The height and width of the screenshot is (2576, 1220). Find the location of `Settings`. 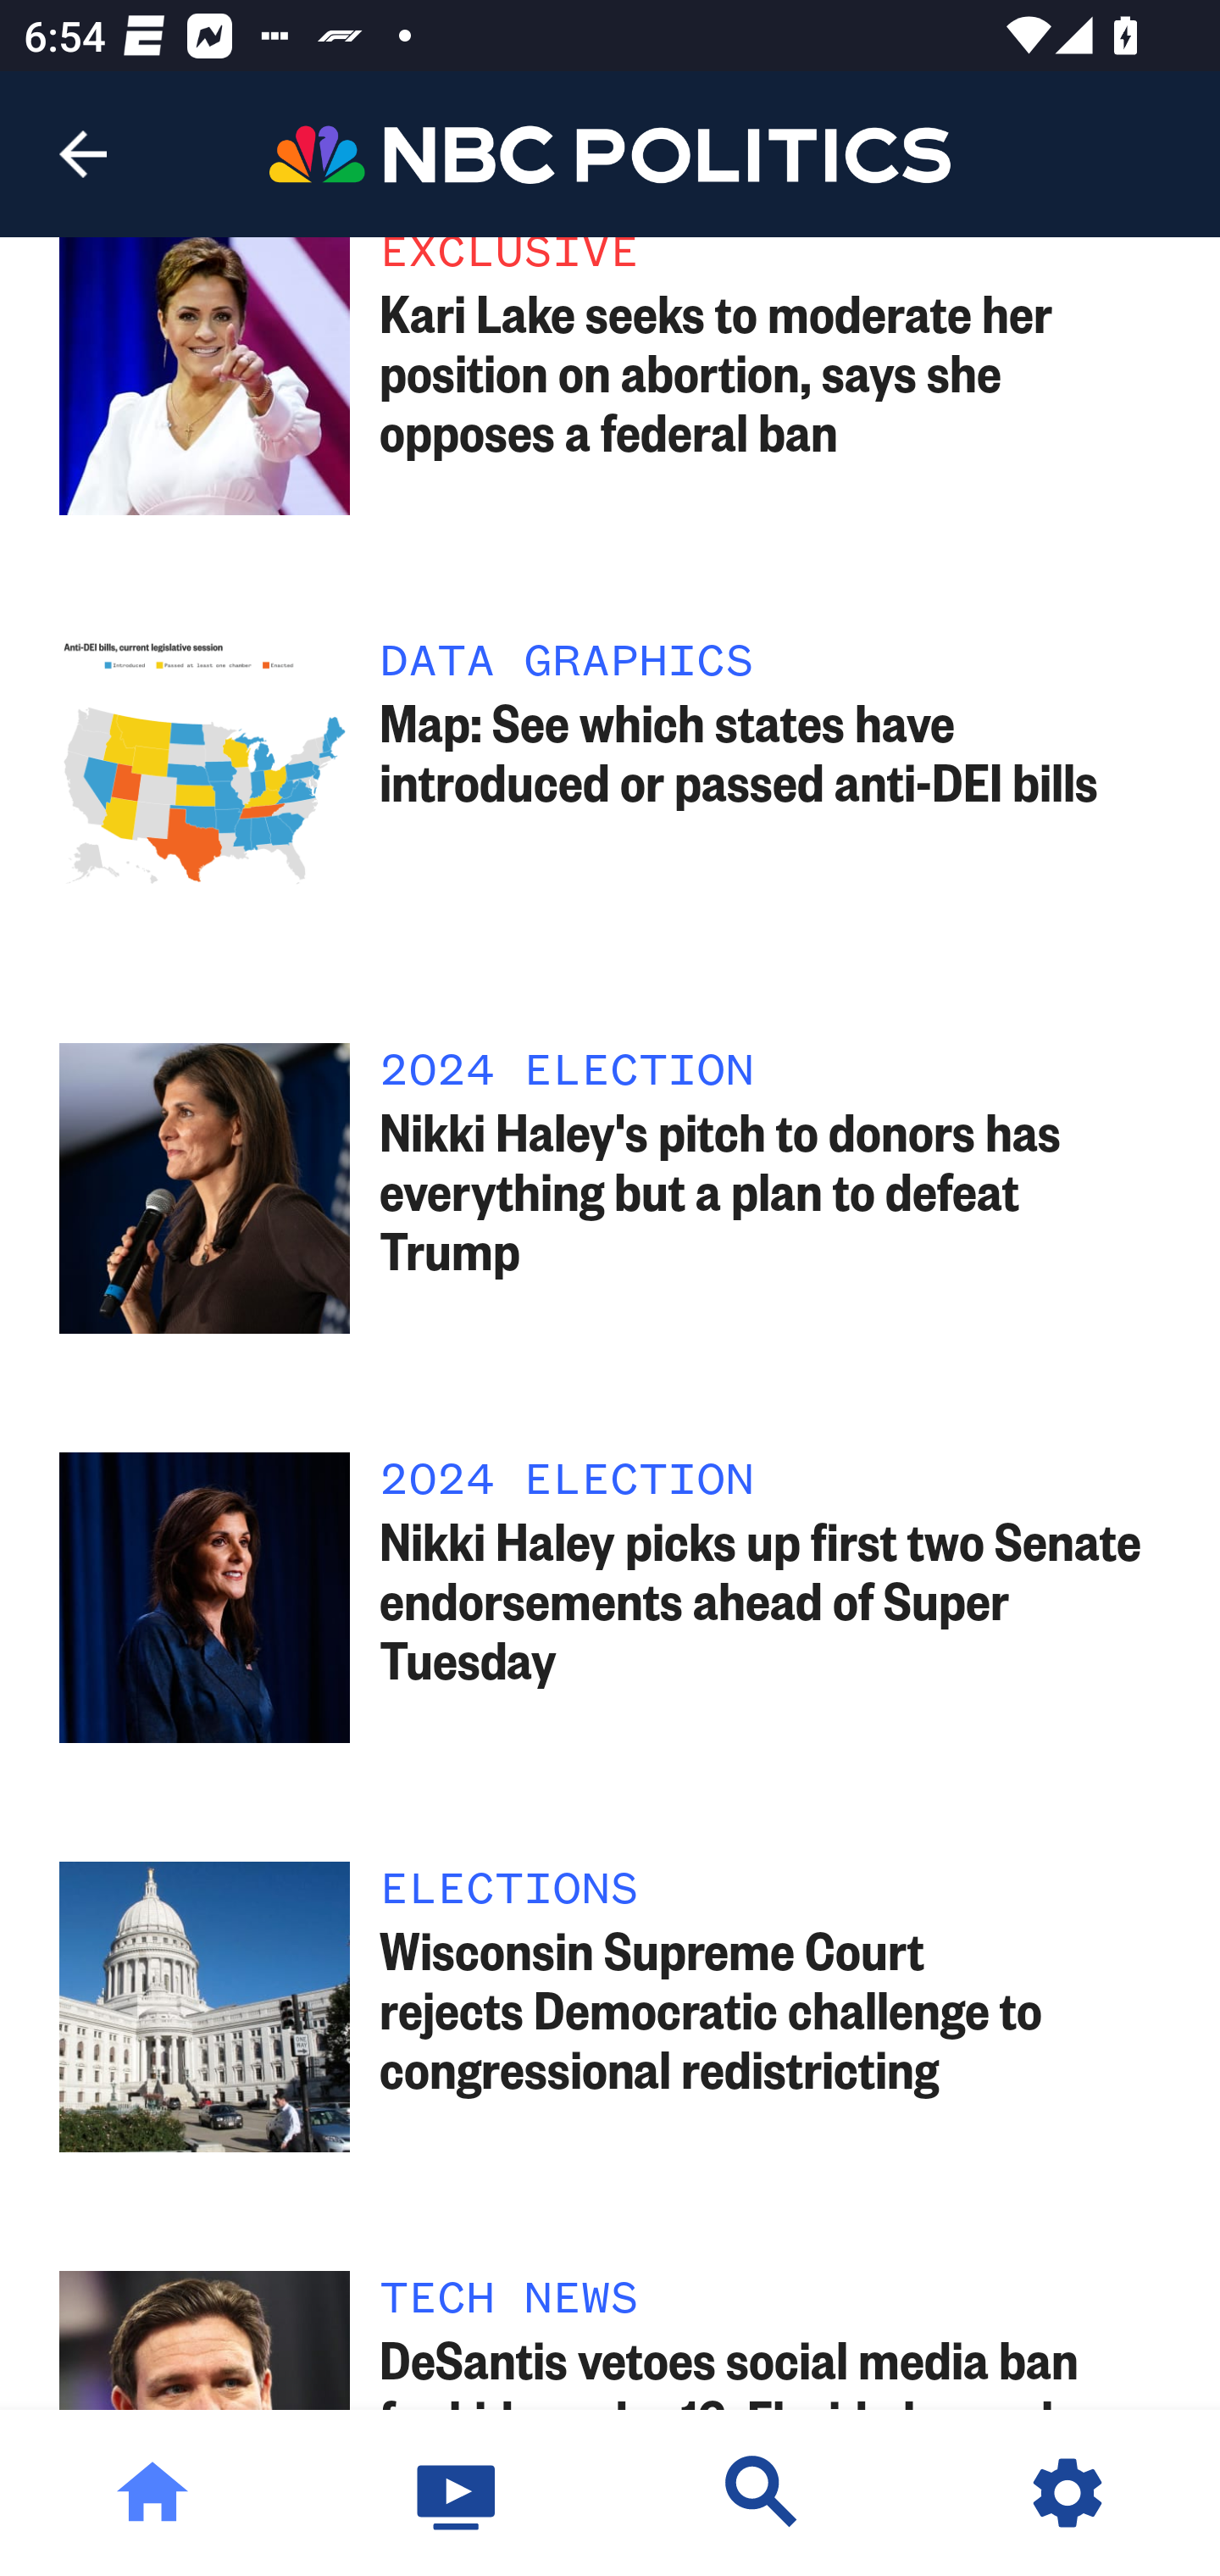

Settings is located at coordinates (1067, 2493).